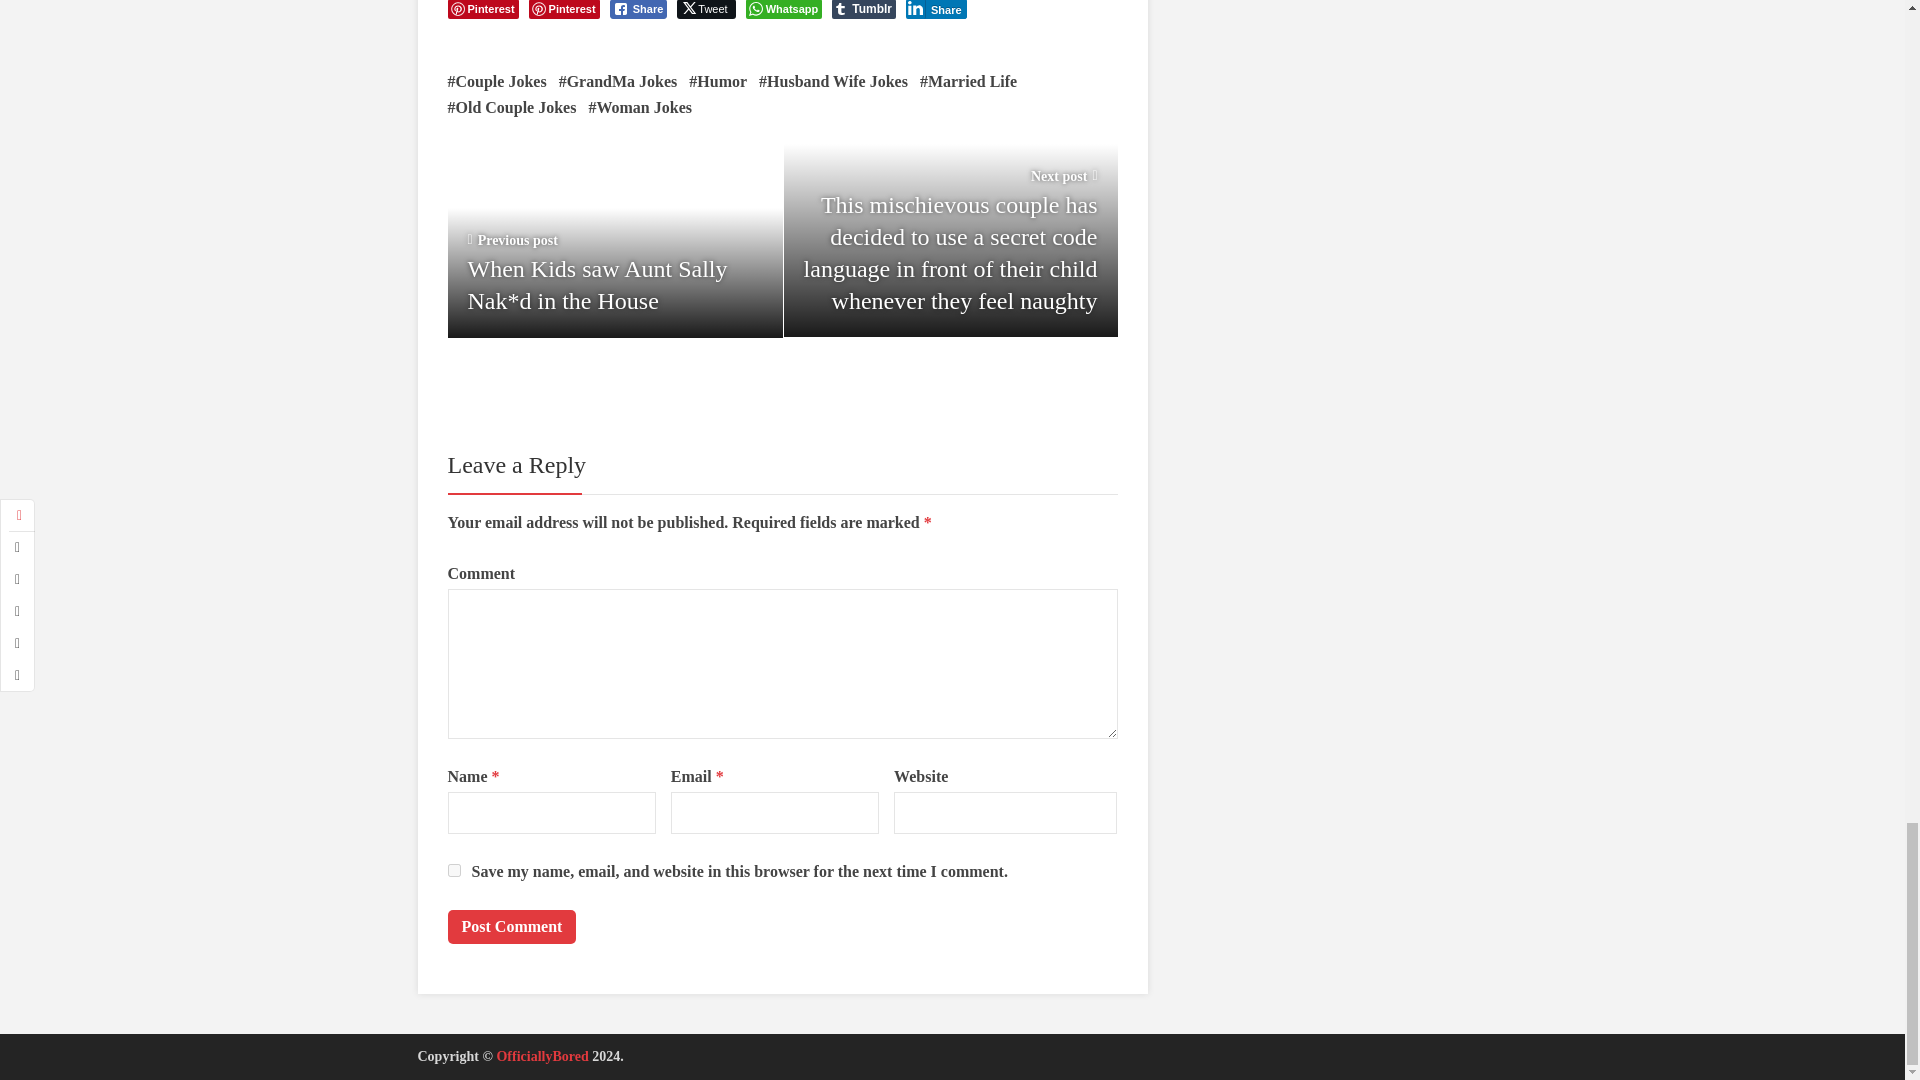  Describe the element at coordinates (512, 926) in the screenshot. I see `Post Comment` at that location.